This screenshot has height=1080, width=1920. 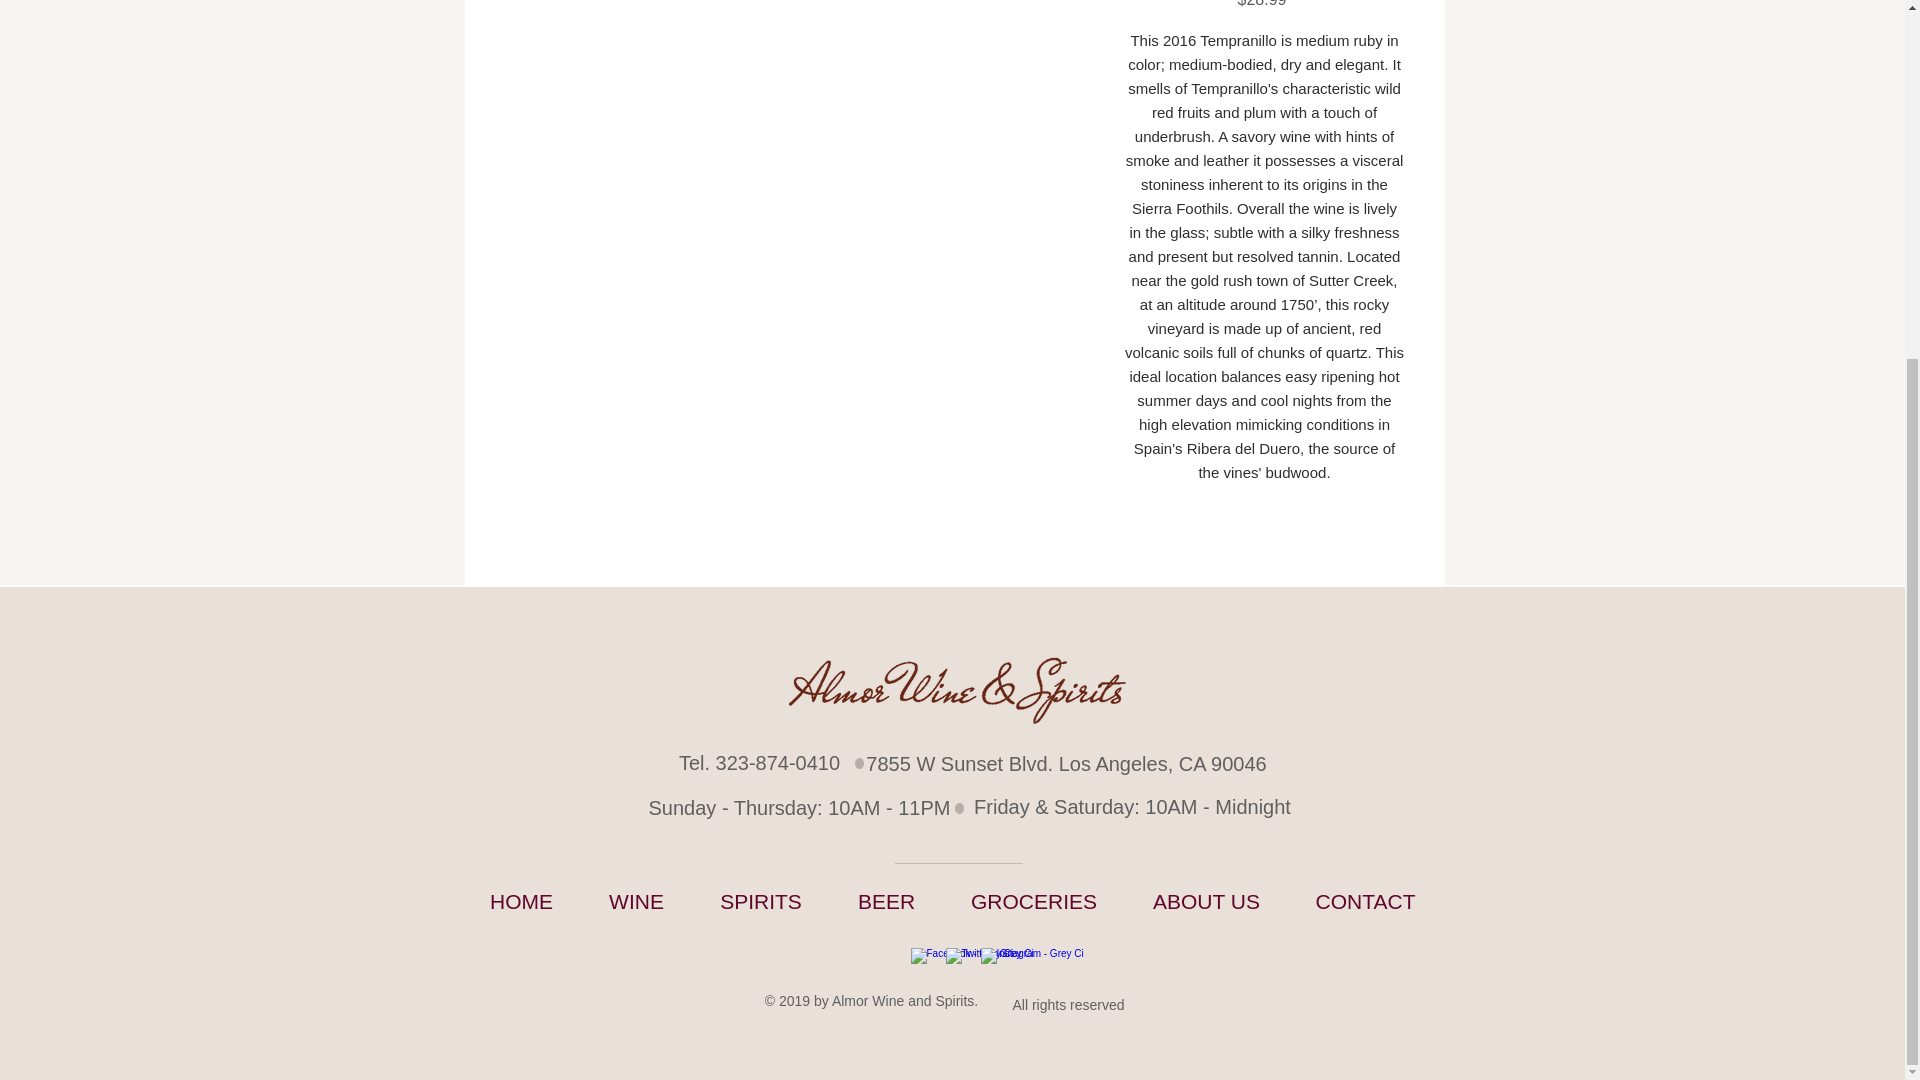 What do you see at coordinates (520, 901) in the screenshot?
I see `HOME` at bounding box center [520, 901].